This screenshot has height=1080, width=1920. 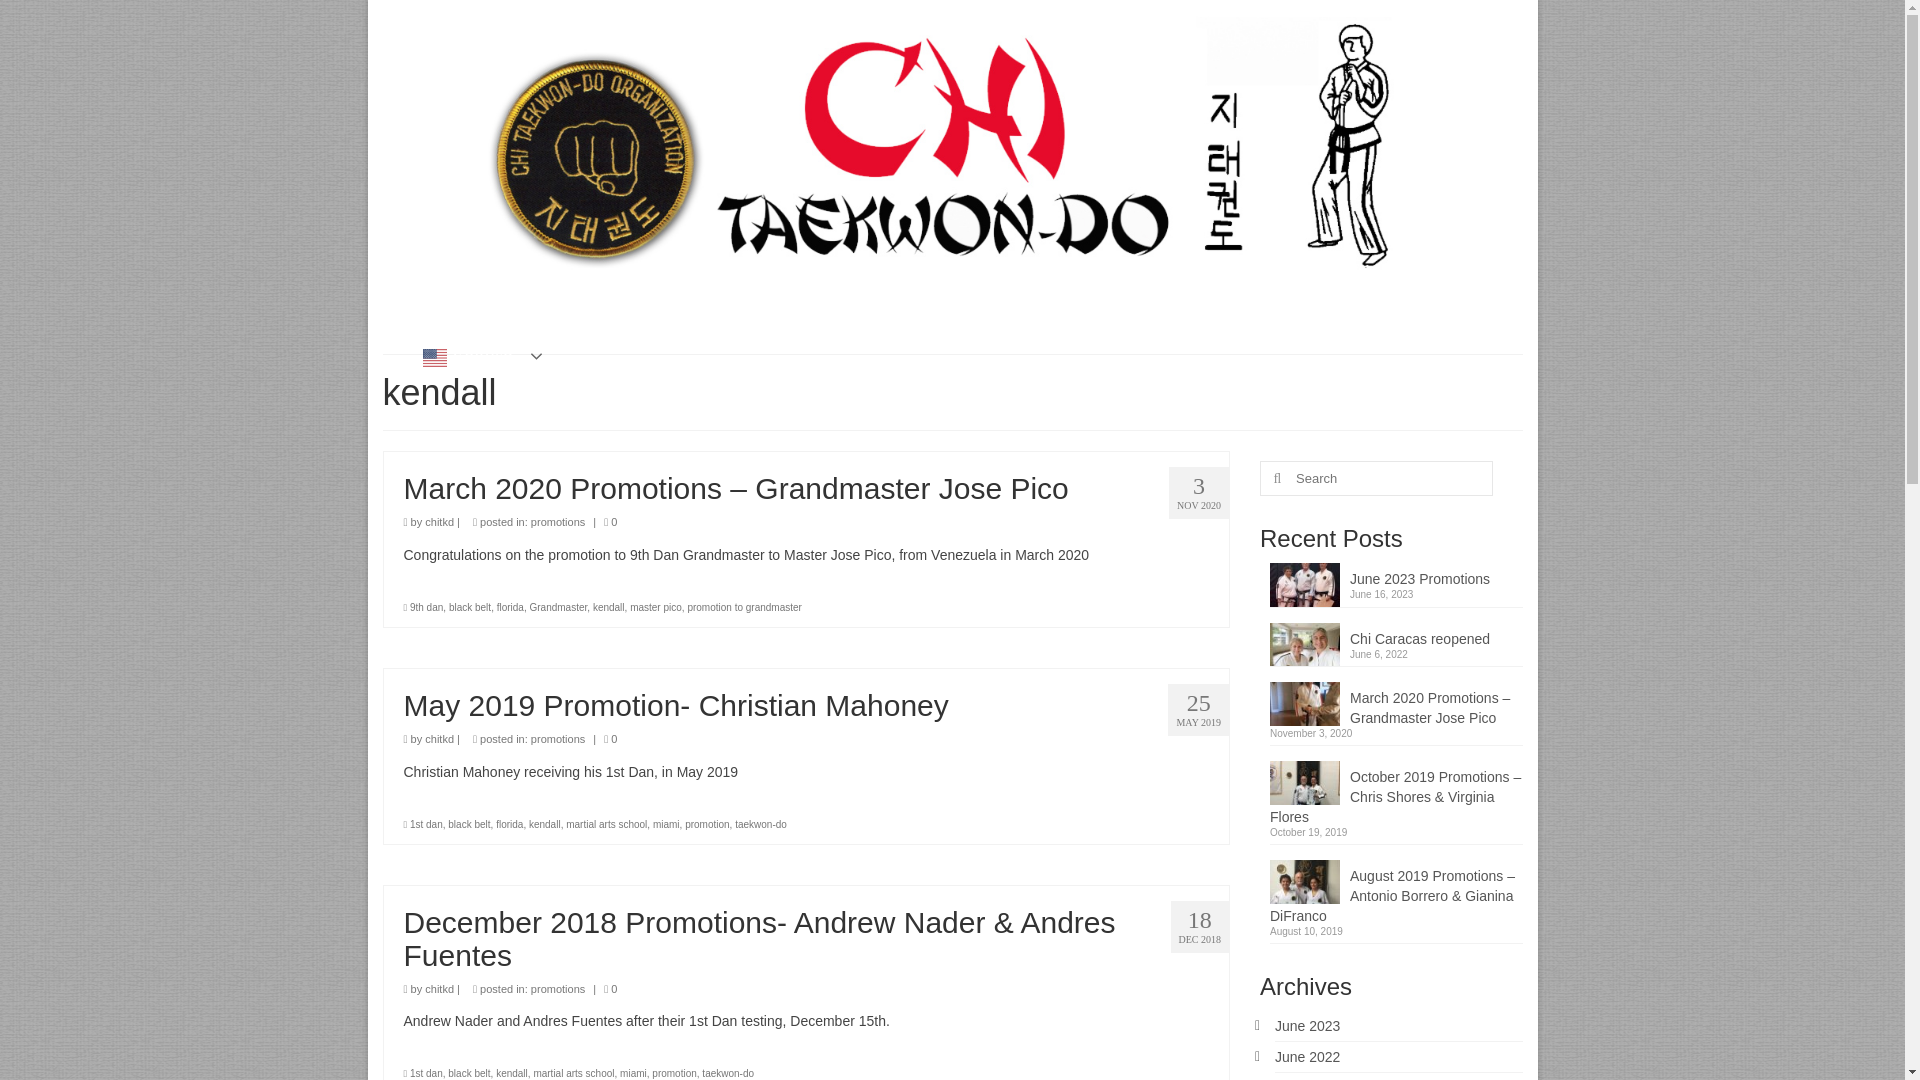 What do you see at coordinates (744, 607) in the screenshot?
I see `promotion to grandmaster` at bounding box center [744, 607].